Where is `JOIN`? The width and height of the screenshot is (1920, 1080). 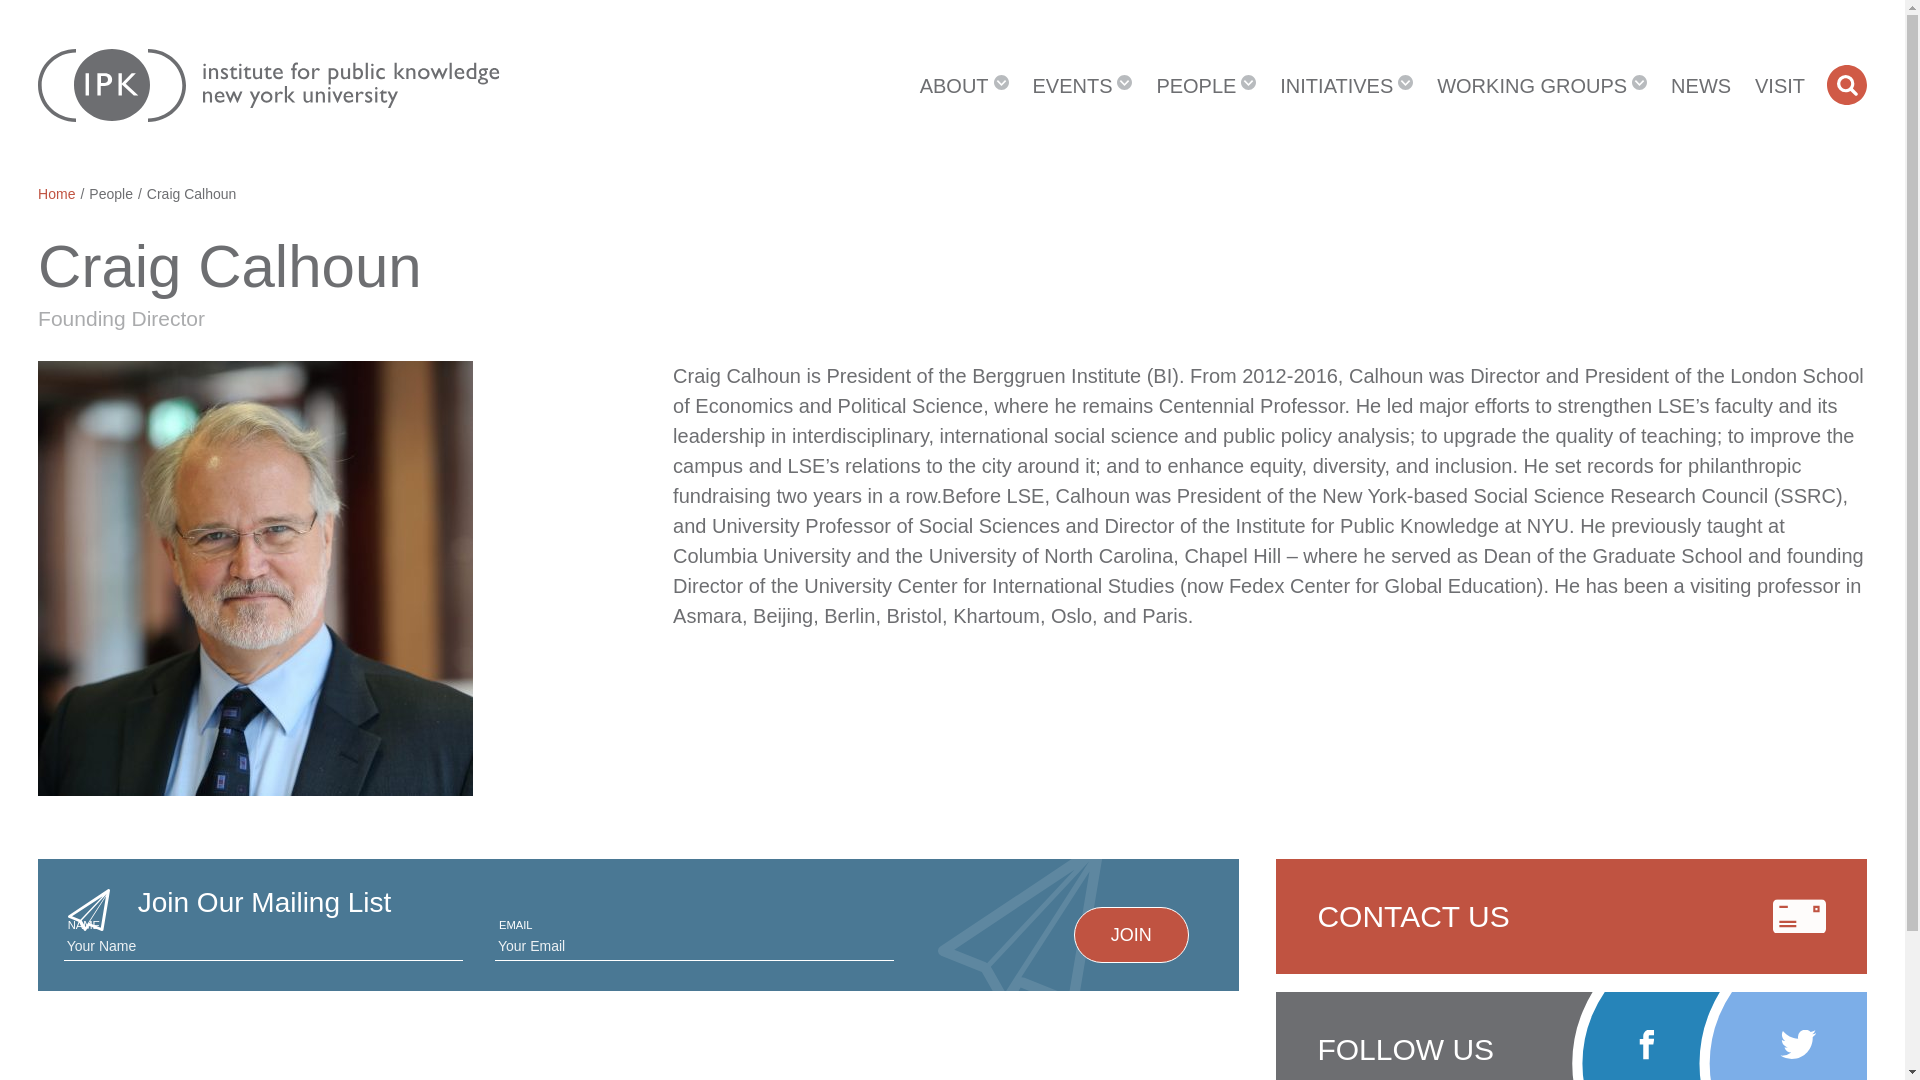 JOIN is located at coordinates (1130, 934).